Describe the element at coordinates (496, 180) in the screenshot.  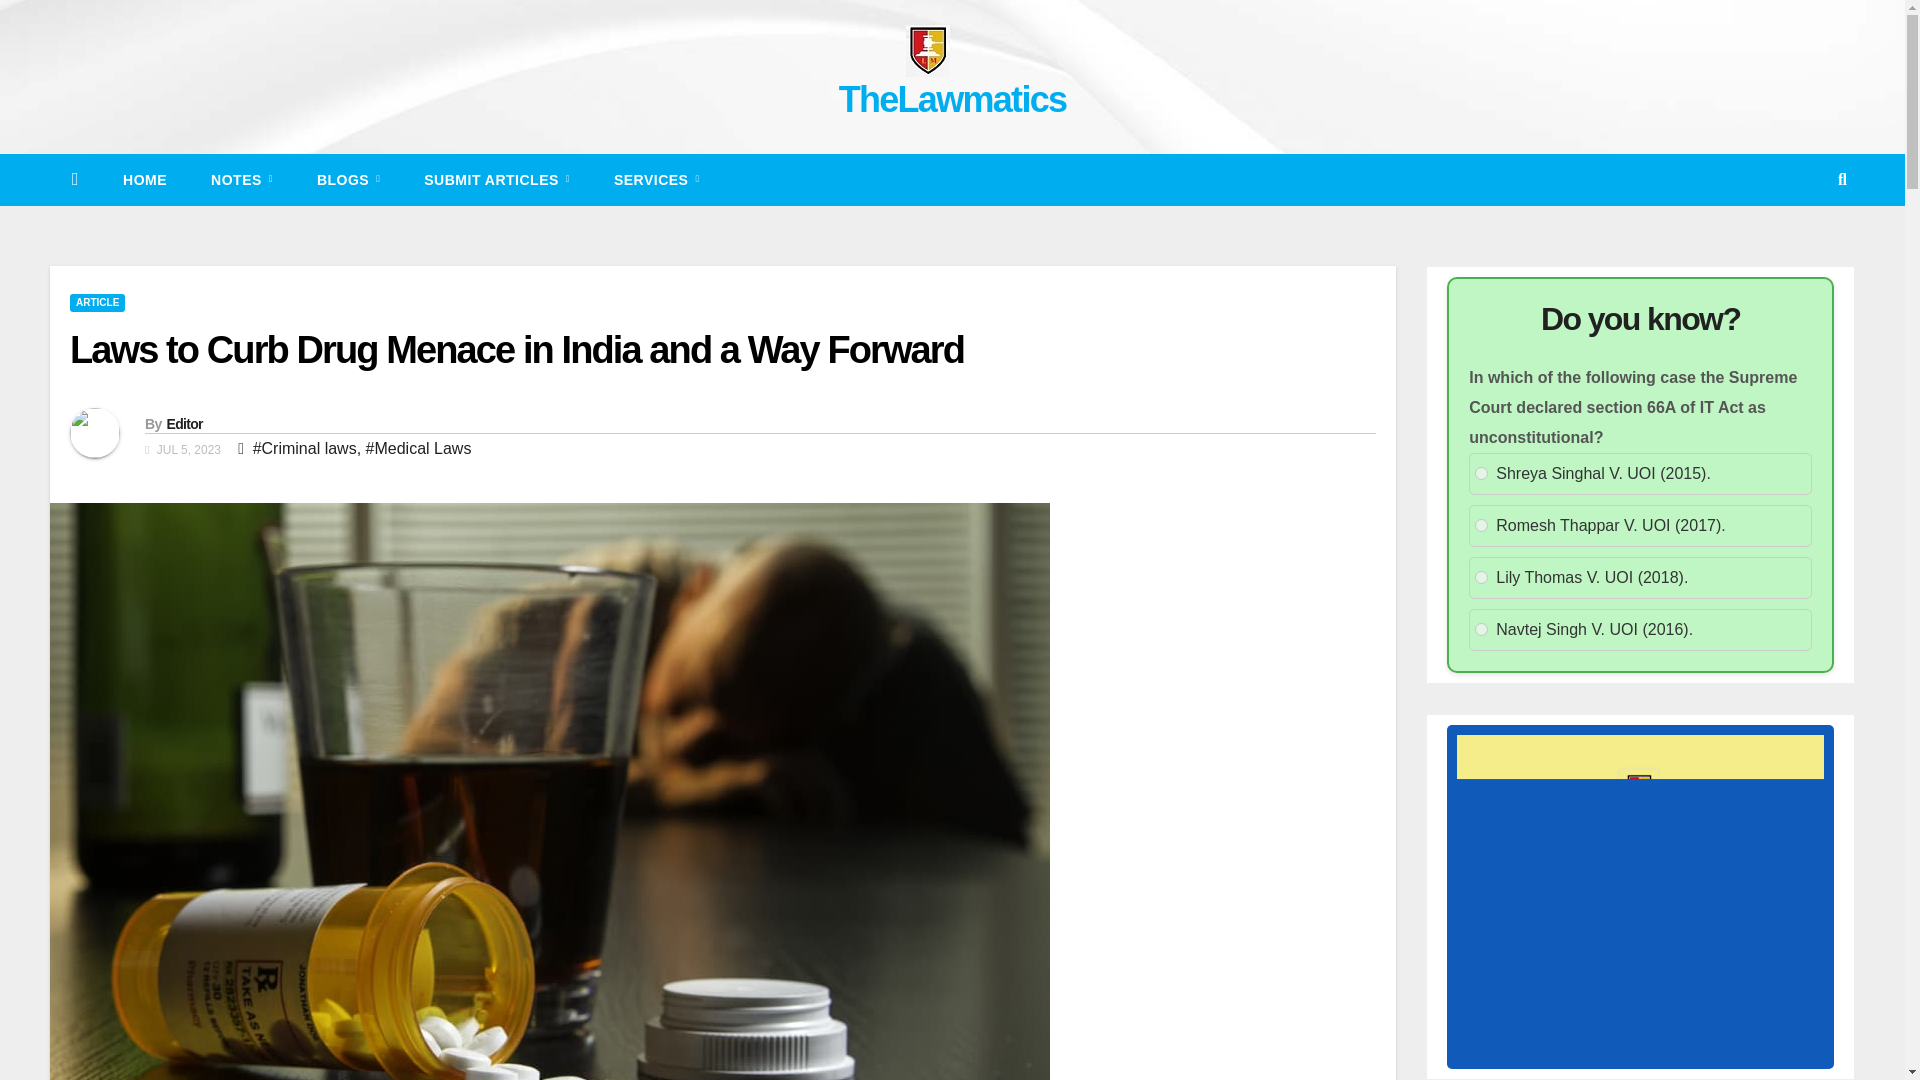
I see `SUBMIT ARTICLES` at that location.